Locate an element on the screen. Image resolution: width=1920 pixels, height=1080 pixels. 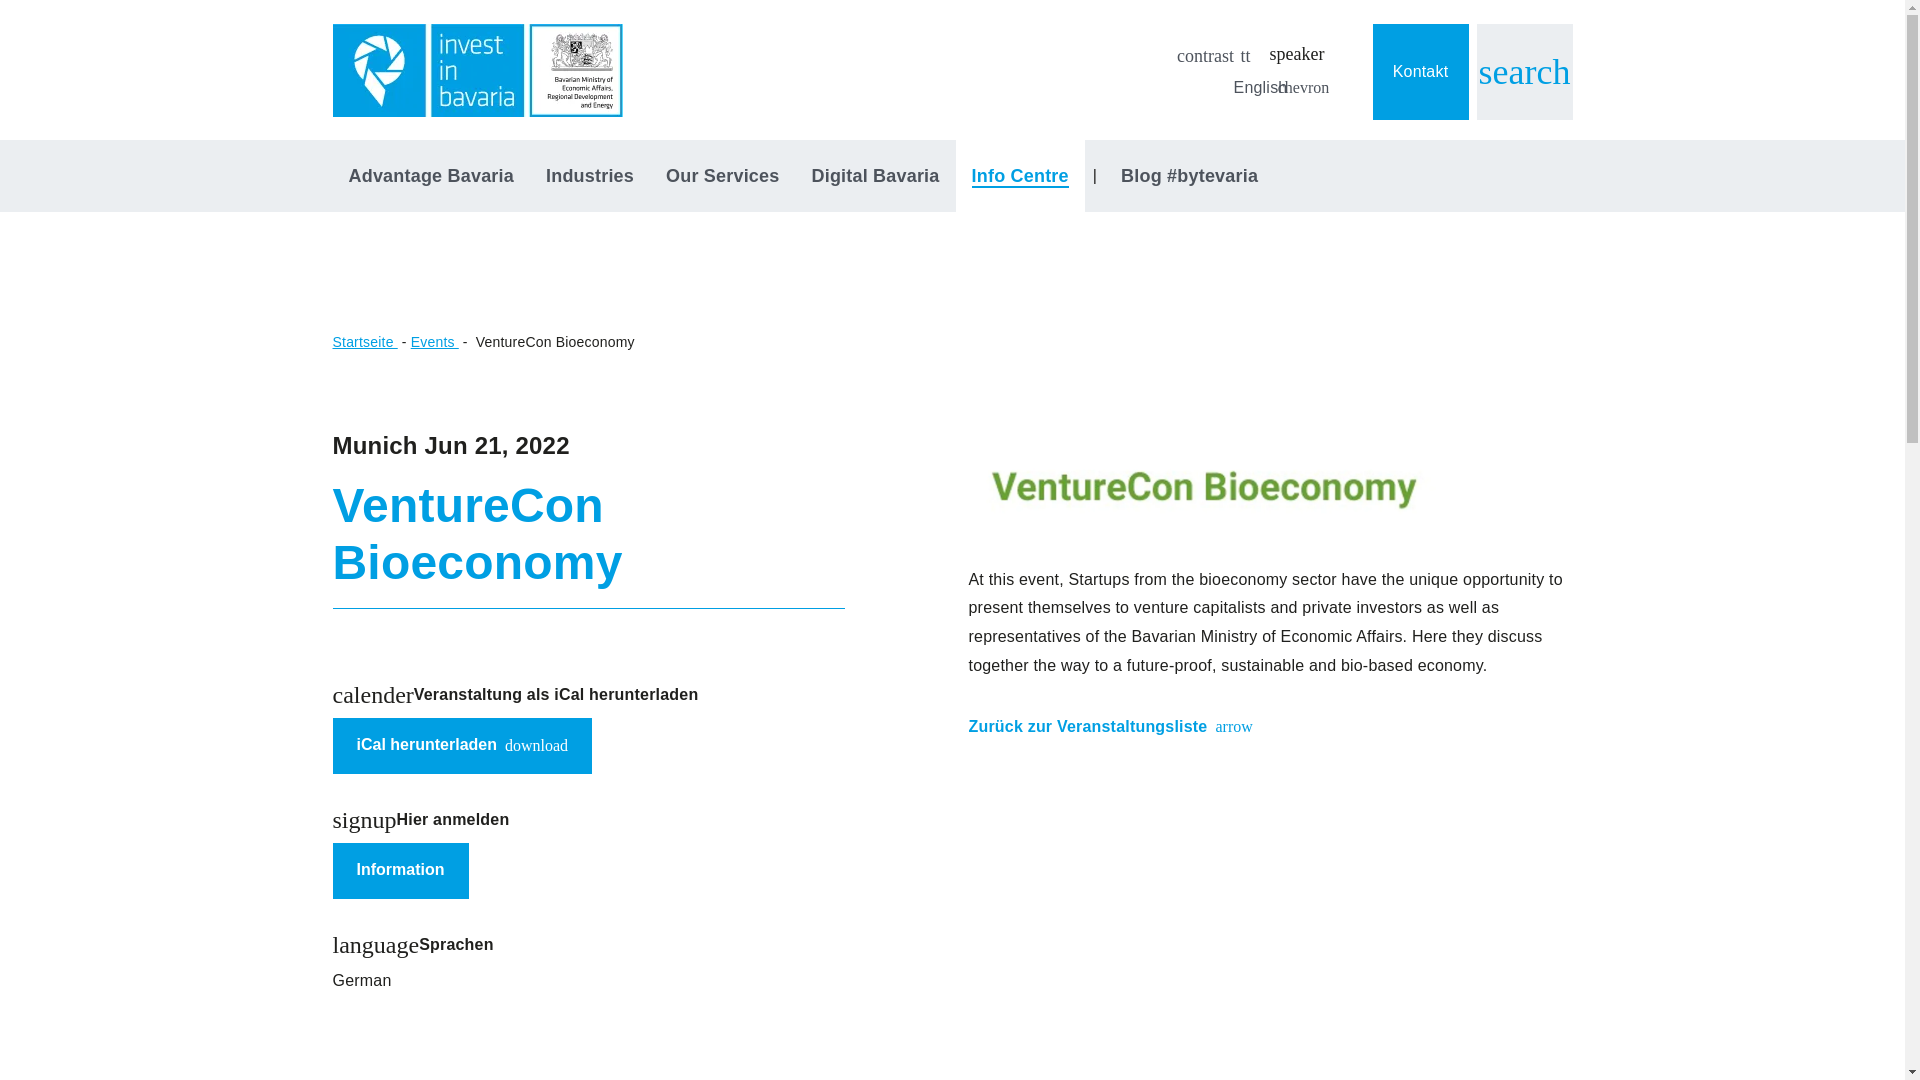
Advantage Bavaria is located at coordinates (430, 176).